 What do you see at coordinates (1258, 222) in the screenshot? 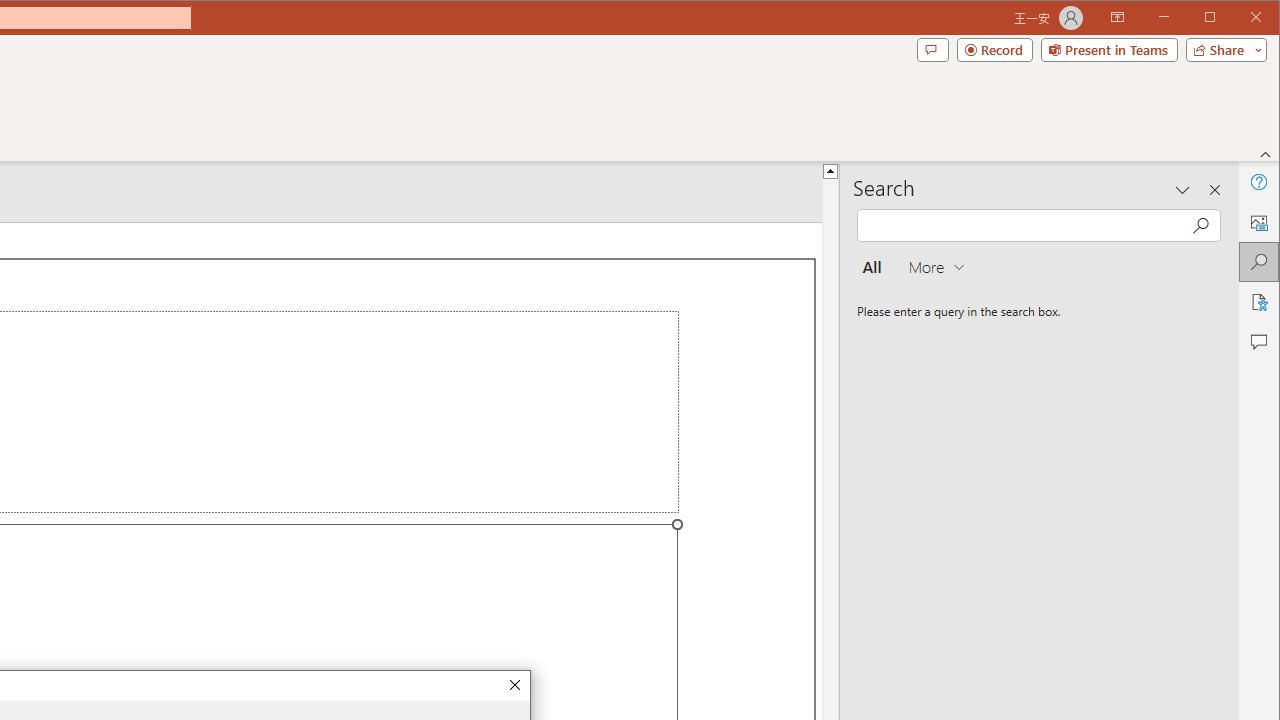
I see `Alt Text` at bounding box center [1258, 222].